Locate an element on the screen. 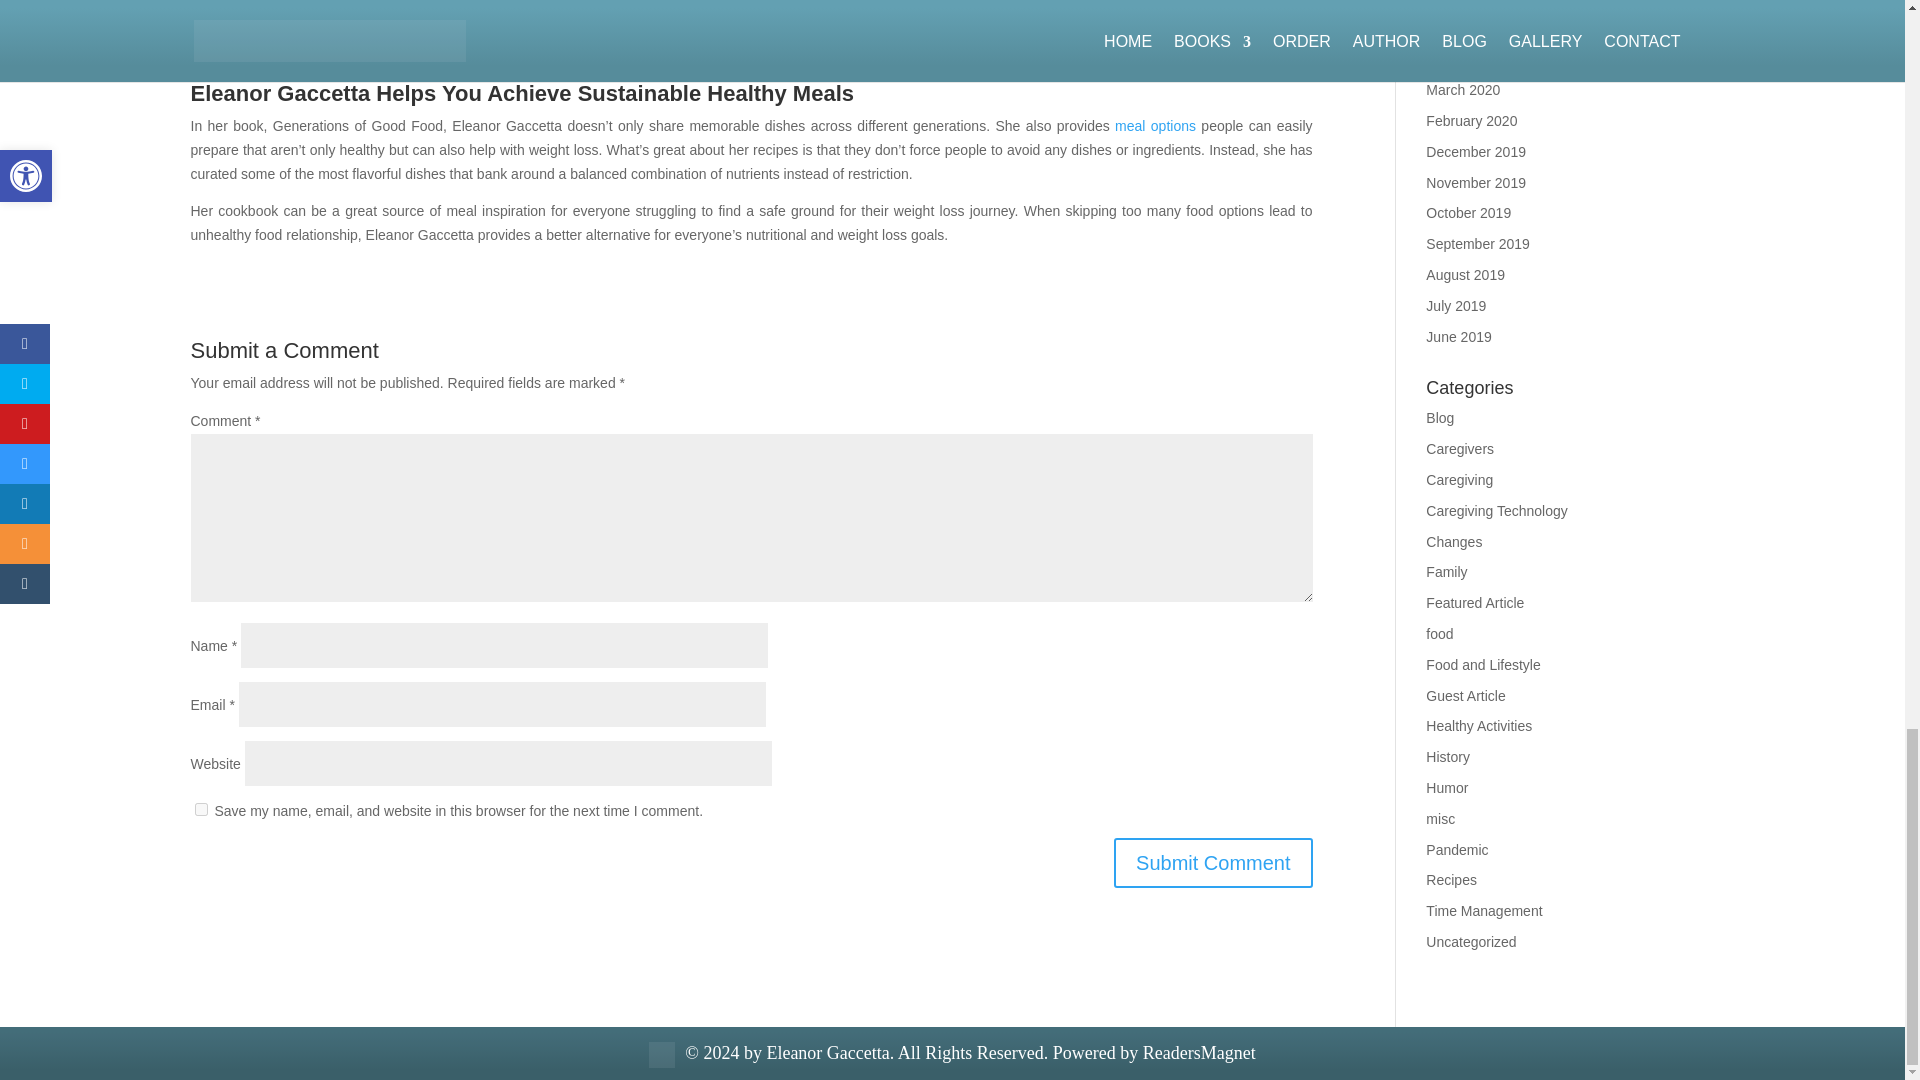 This screenshot has width=1920, height=1080. meal options is located at coordinates (1156, 125).